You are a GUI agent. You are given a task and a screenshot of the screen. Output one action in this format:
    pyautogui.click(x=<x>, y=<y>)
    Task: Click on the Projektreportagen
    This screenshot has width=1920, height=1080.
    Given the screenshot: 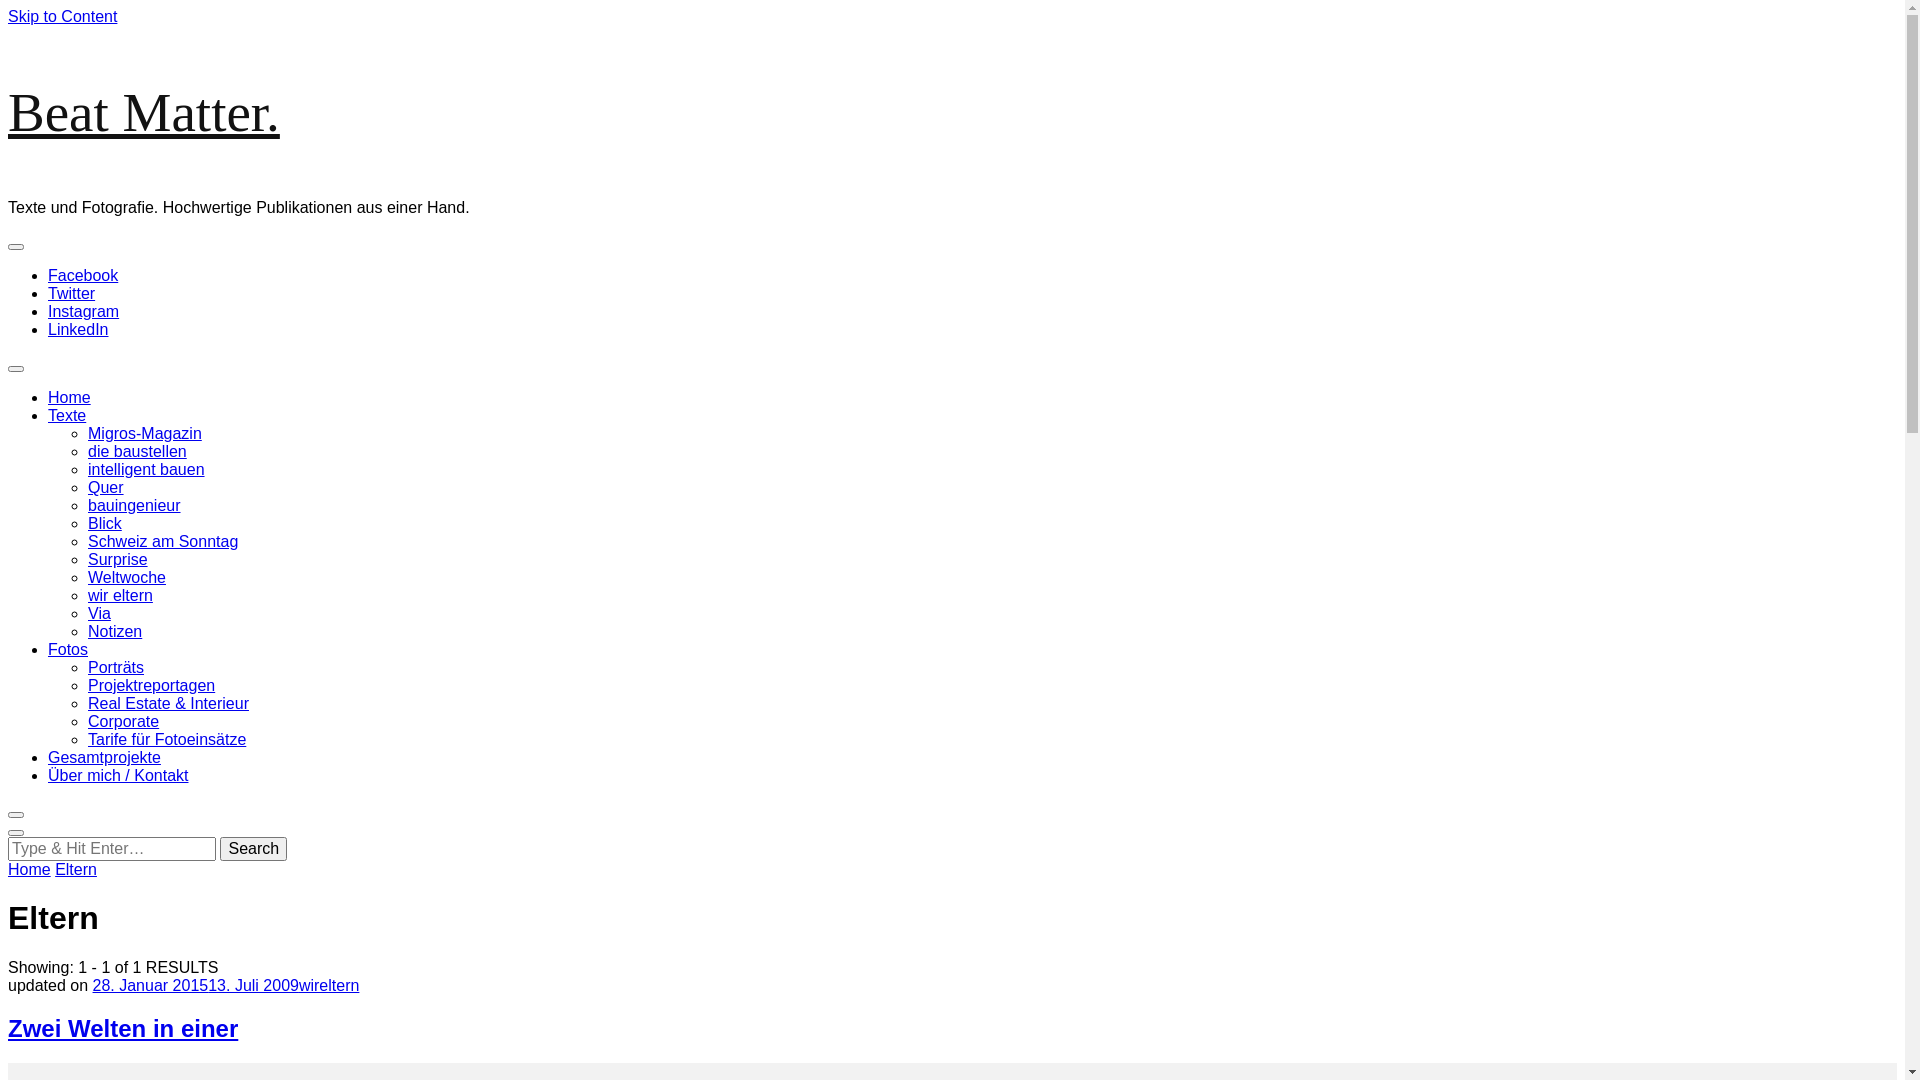 What is the action you would take?
    pyautogui.click(x=152, y=686)
    